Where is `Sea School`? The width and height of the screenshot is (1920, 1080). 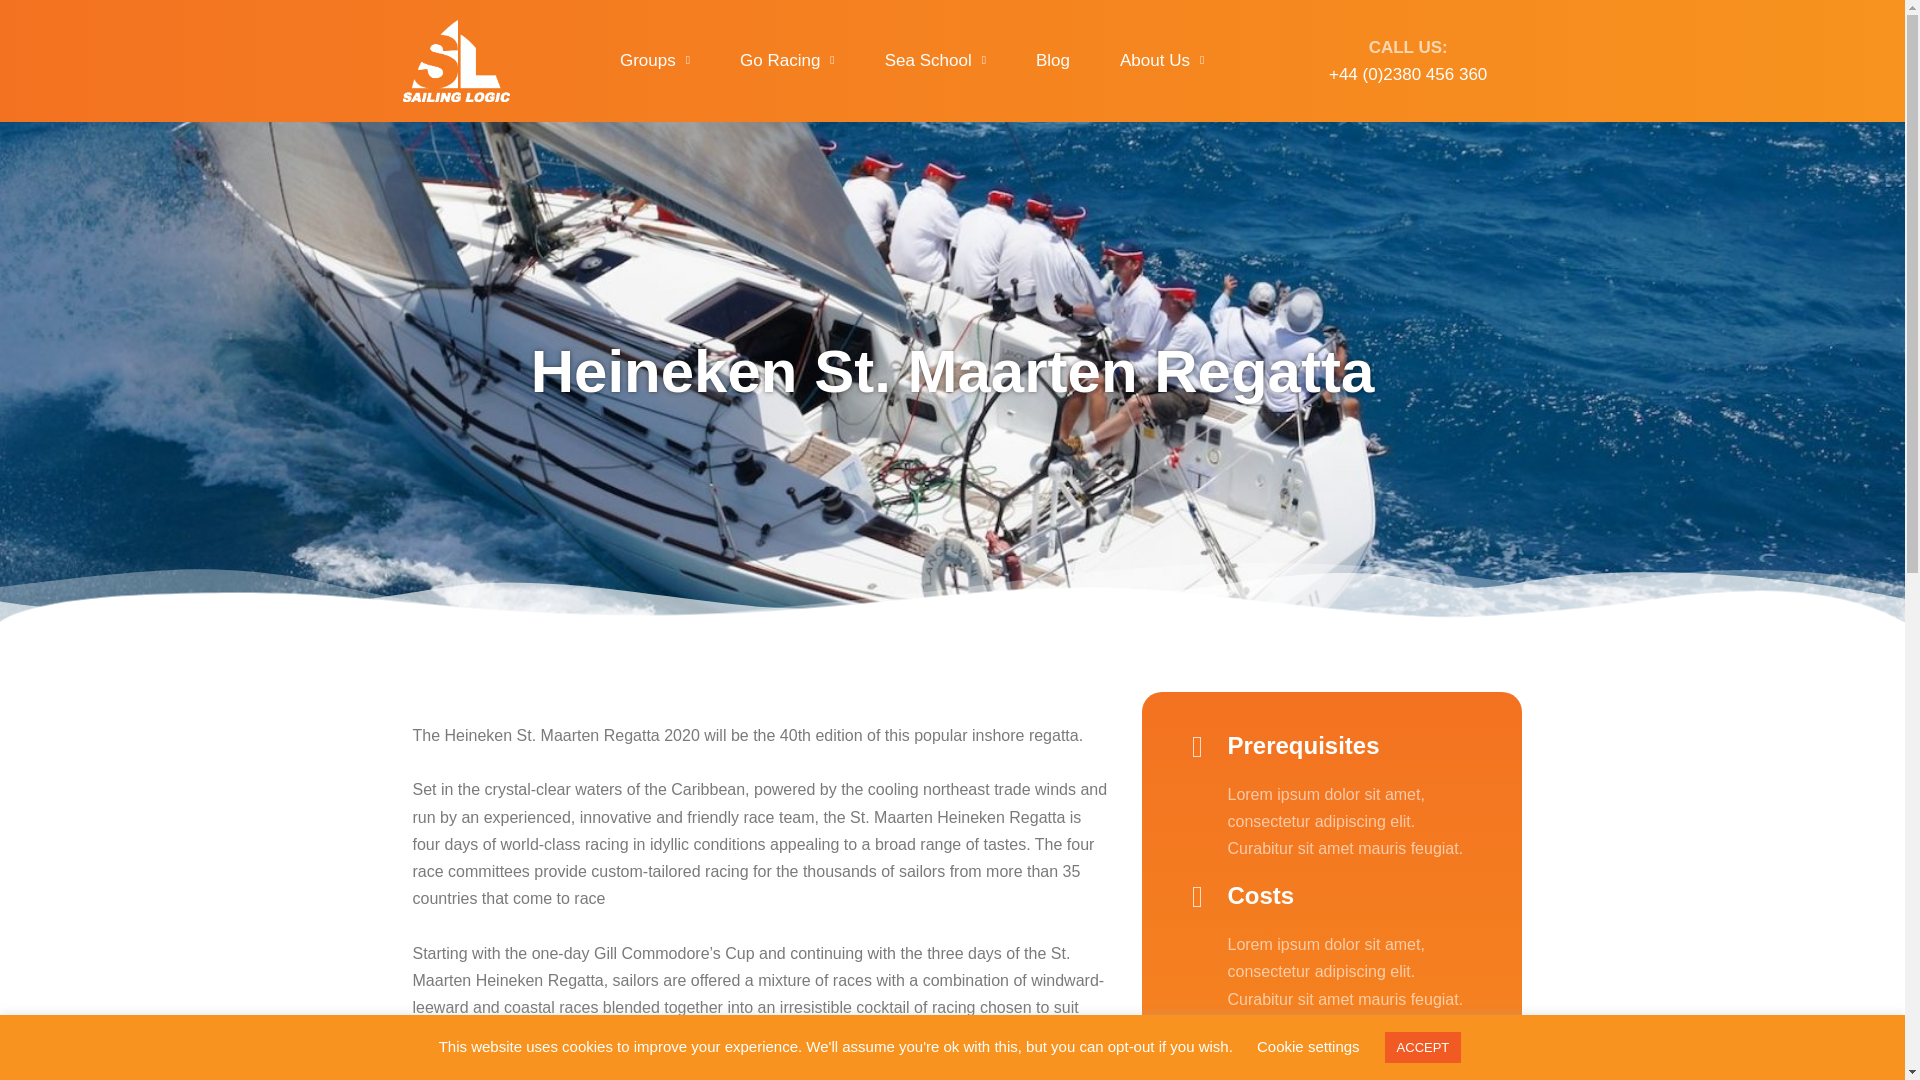
Sea School is located at coordinates (936, 60).